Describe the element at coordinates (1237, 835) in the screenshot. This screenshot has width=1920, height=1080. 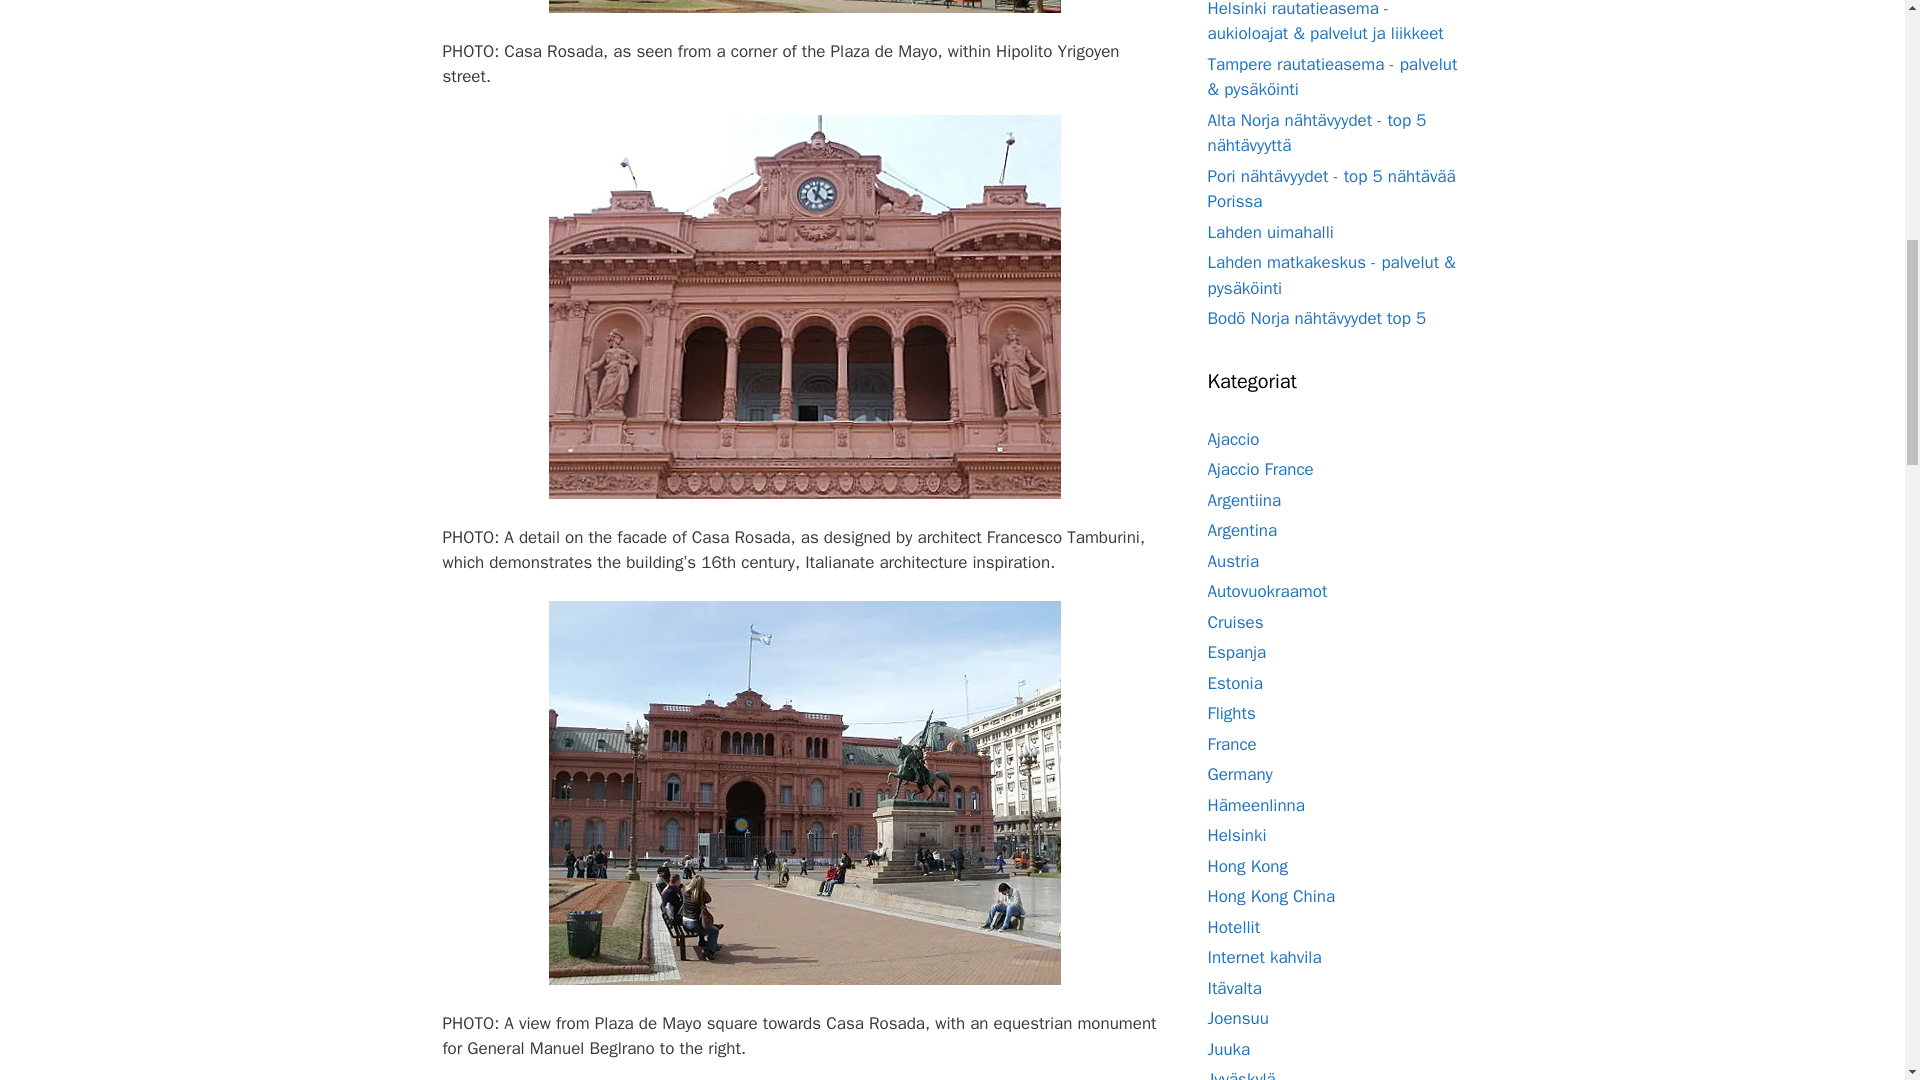
I see `Helsinki` at that location.